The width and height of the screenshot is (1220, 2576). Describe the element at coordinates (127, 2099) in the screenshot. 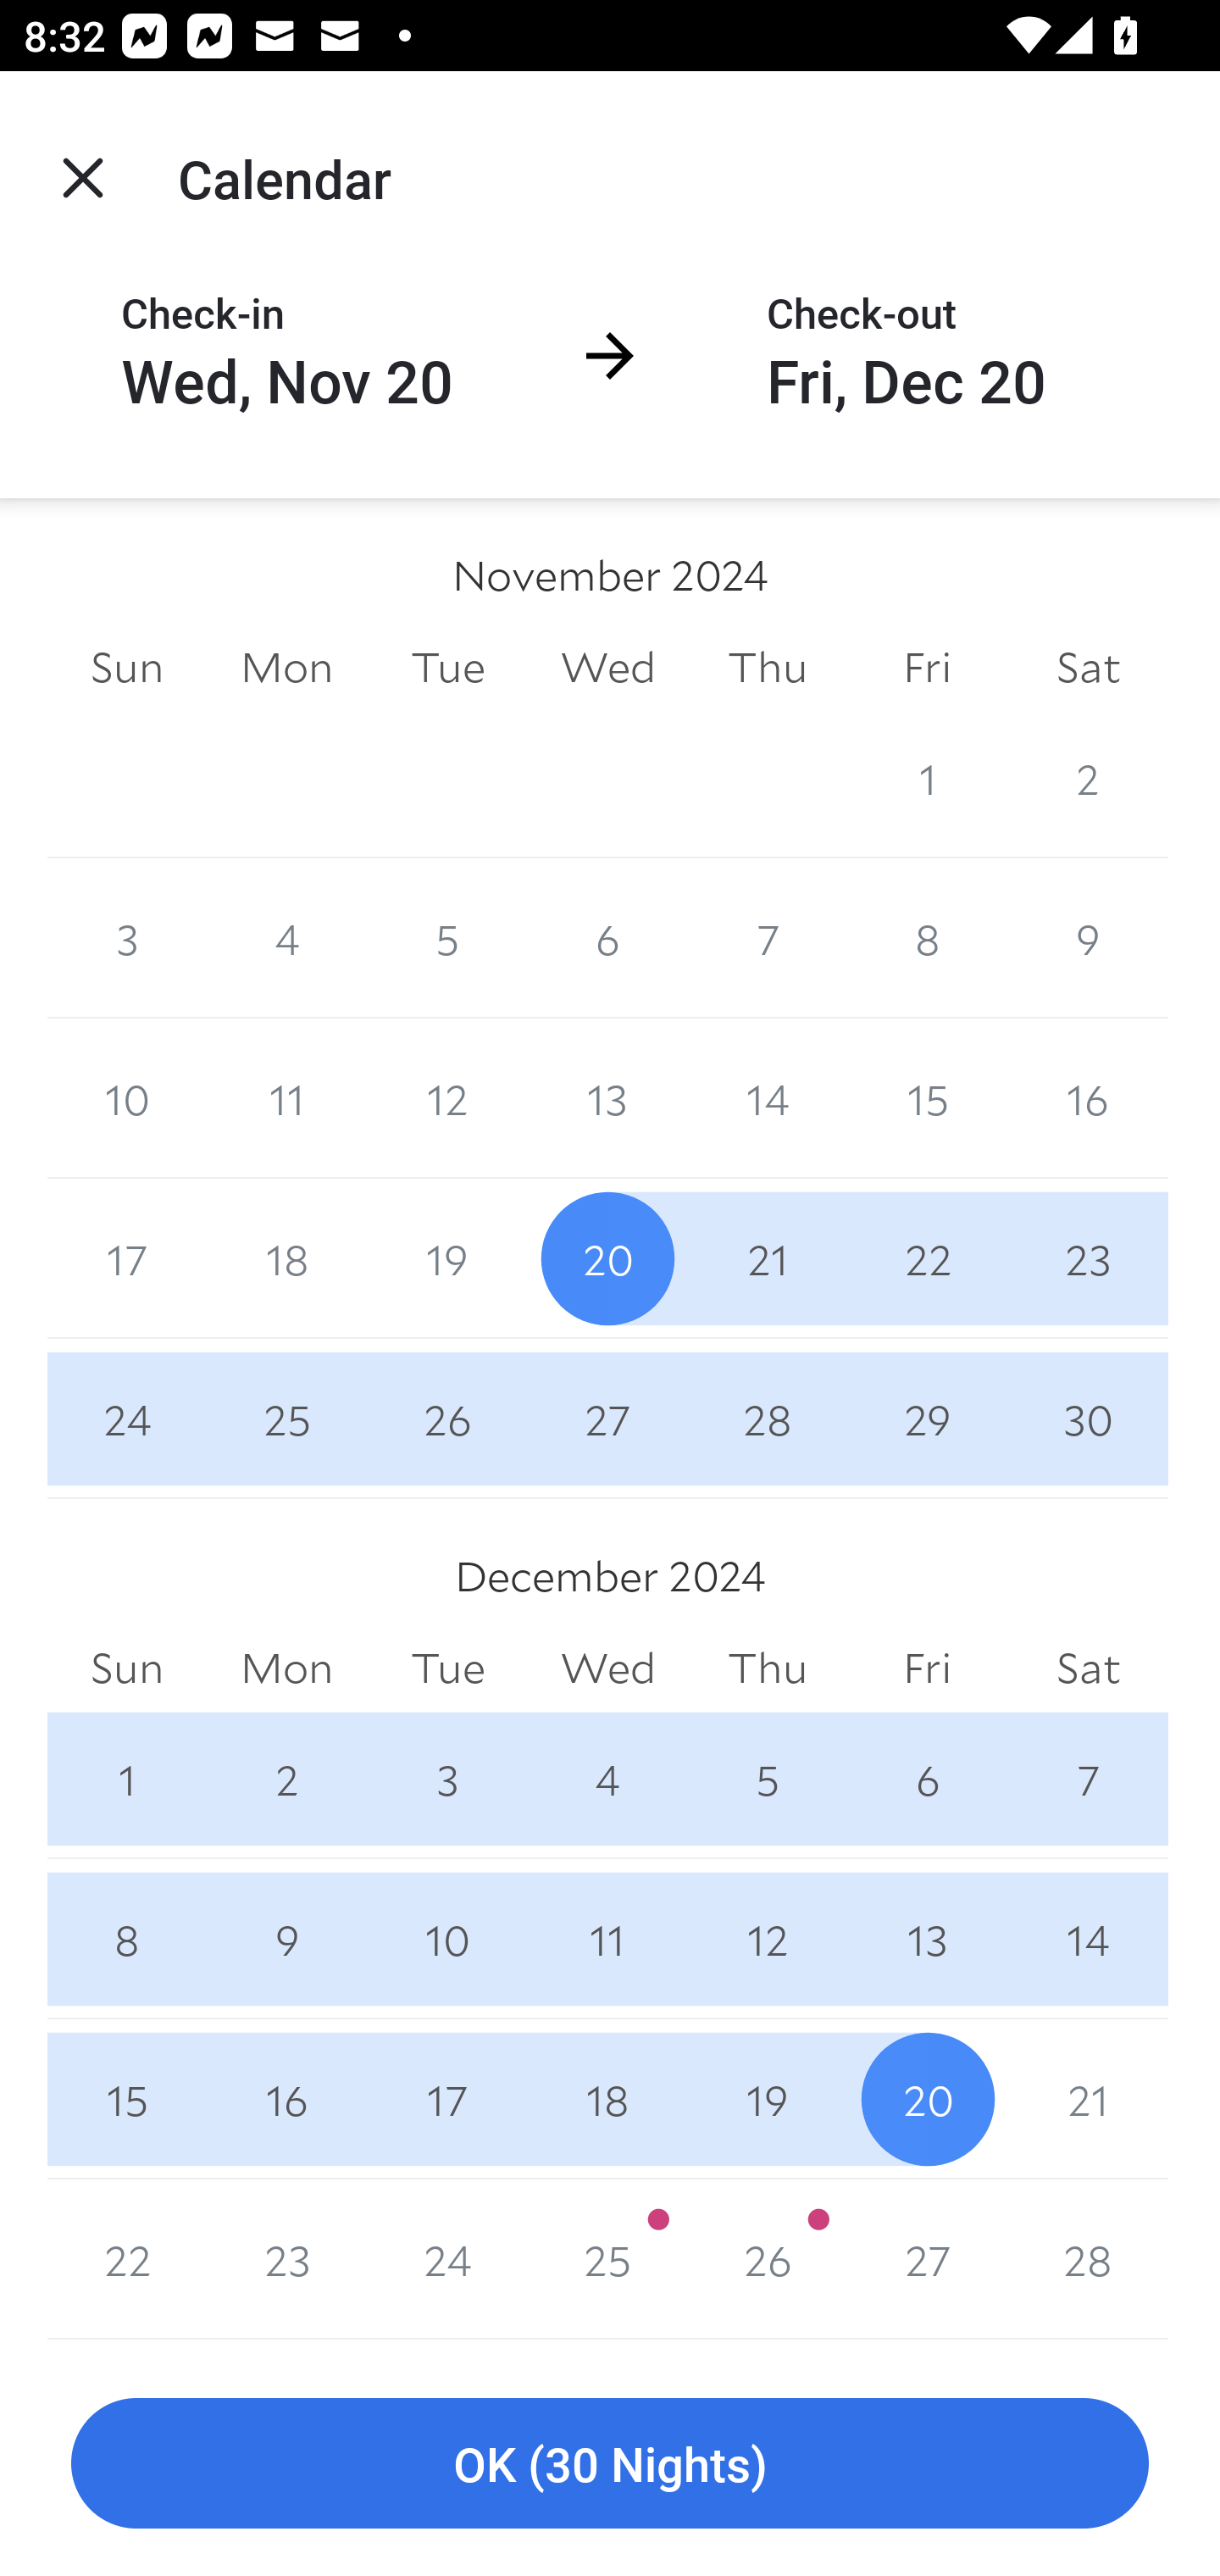

I see `15 15 December 2024` at that location.